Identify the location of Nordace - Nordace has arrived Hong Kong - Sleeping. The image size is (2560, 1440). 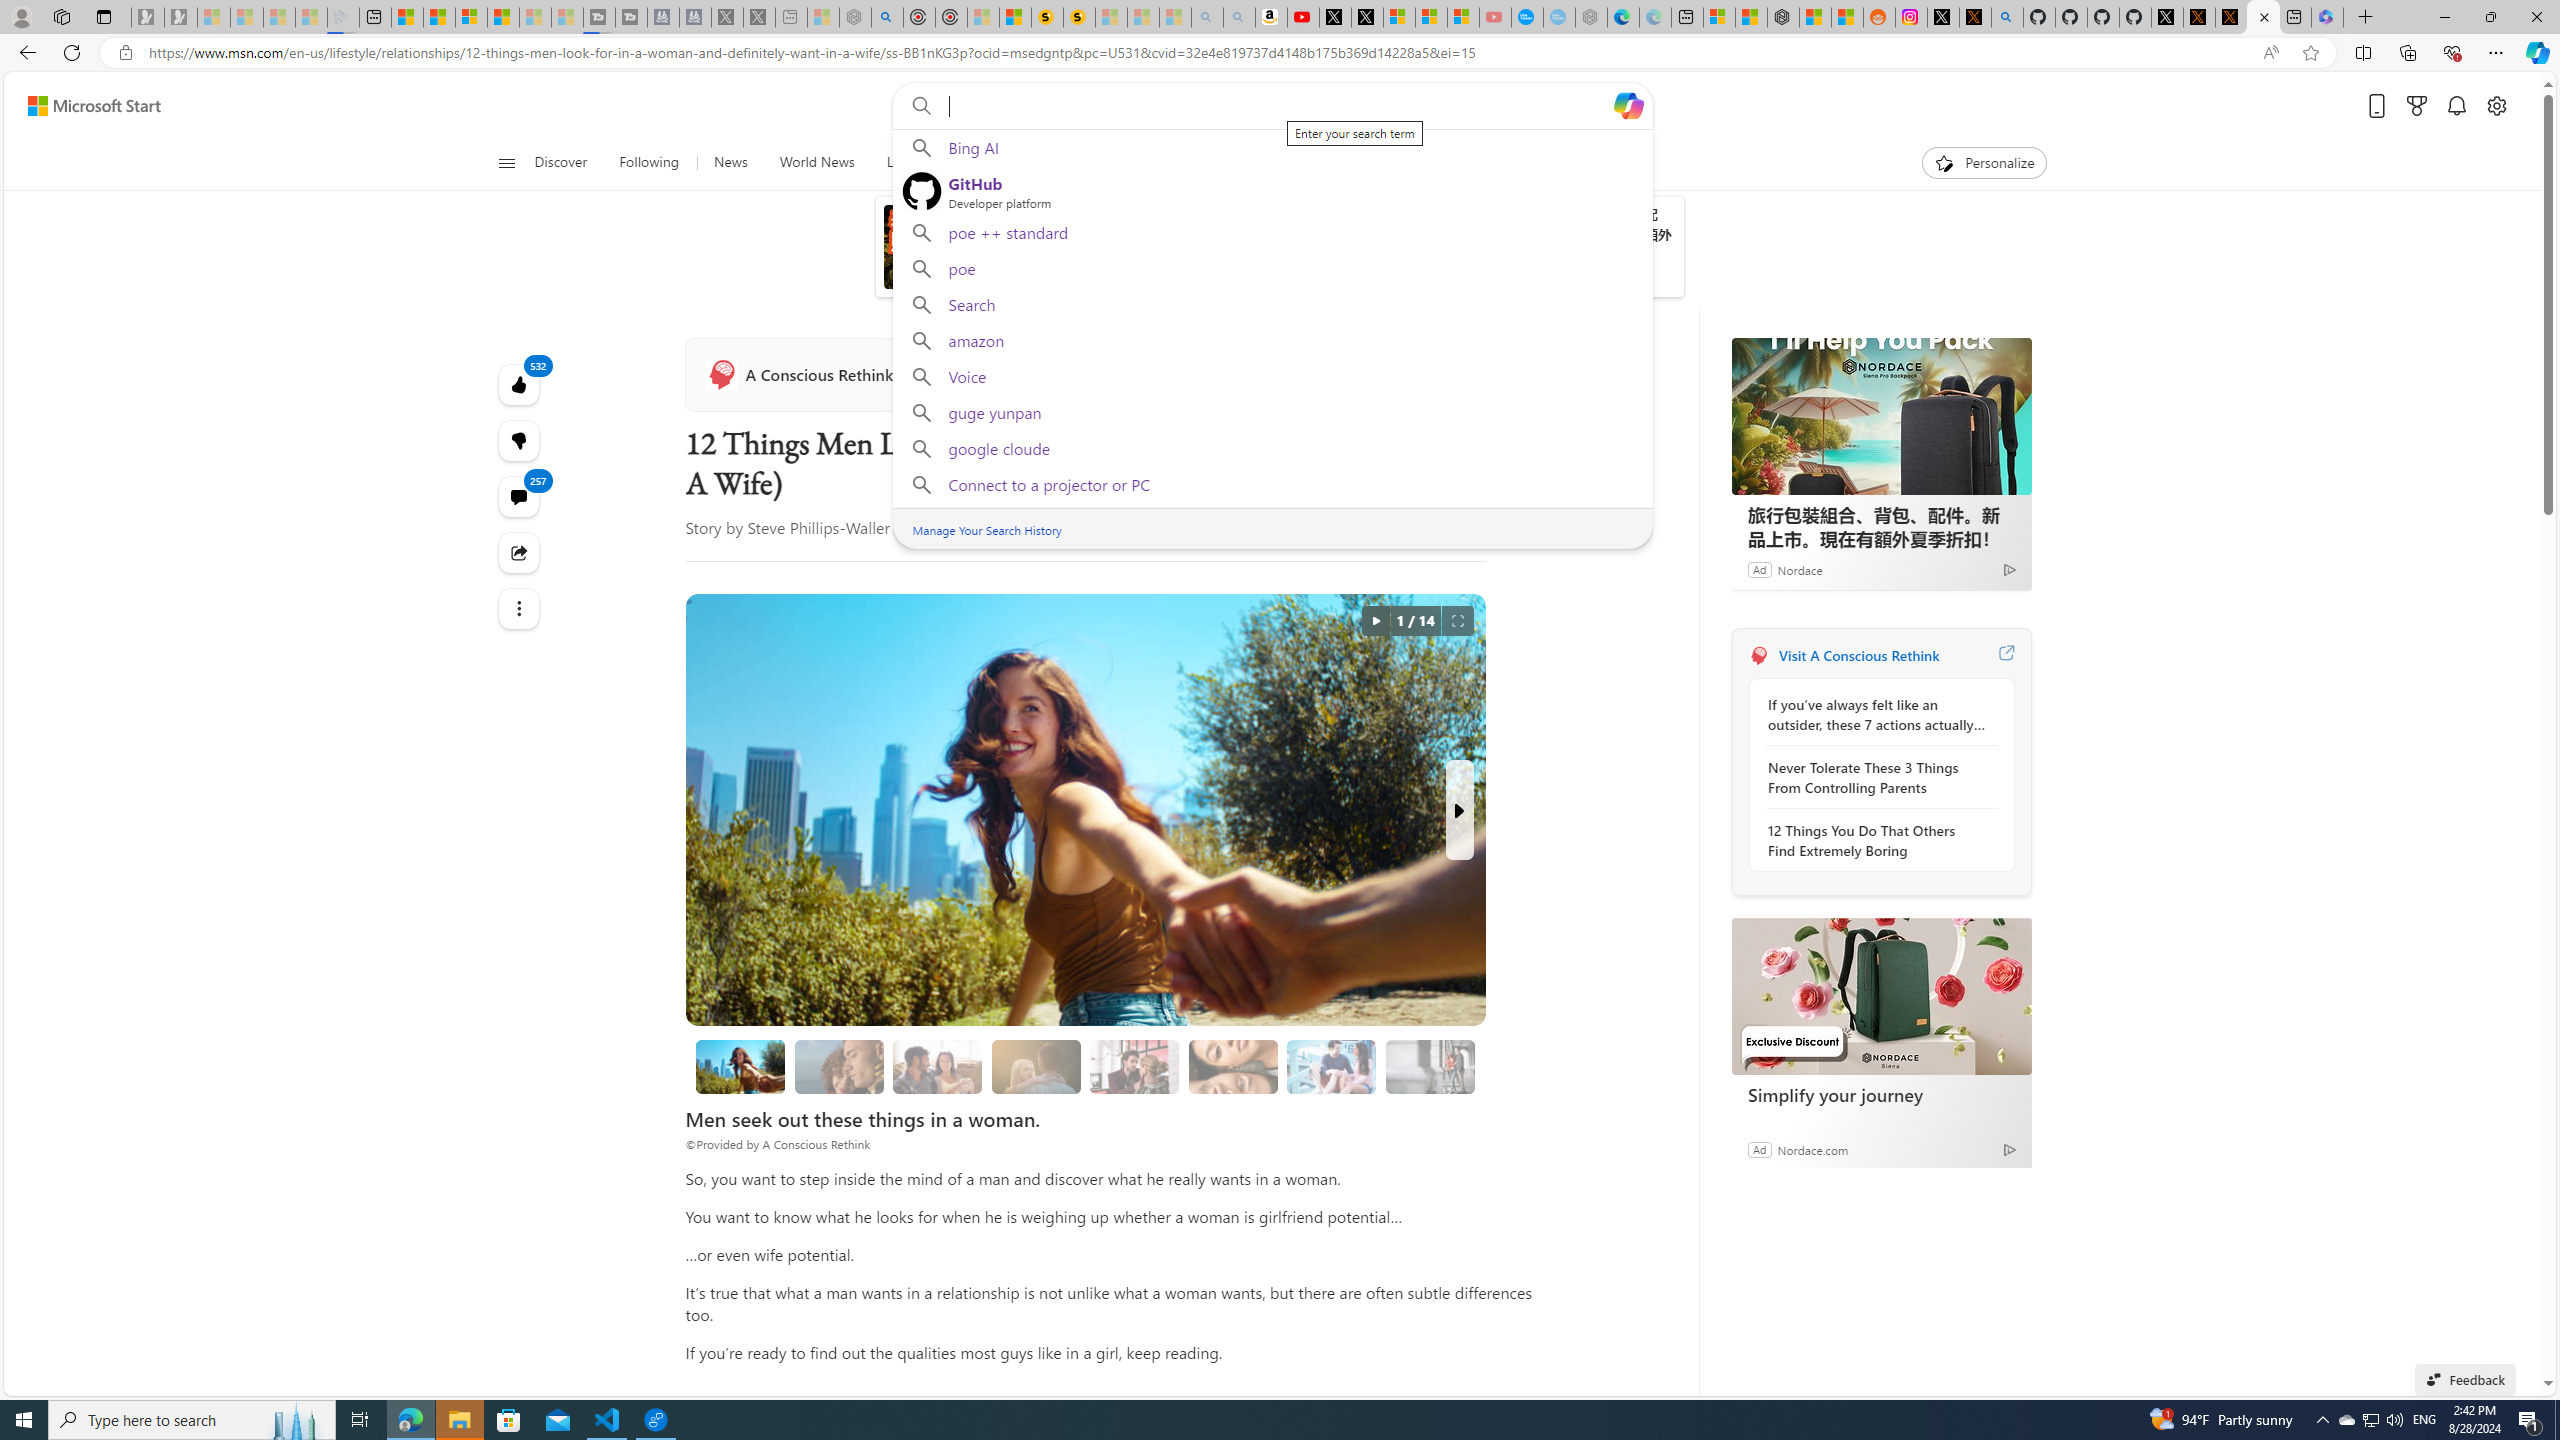
(1590, 17).